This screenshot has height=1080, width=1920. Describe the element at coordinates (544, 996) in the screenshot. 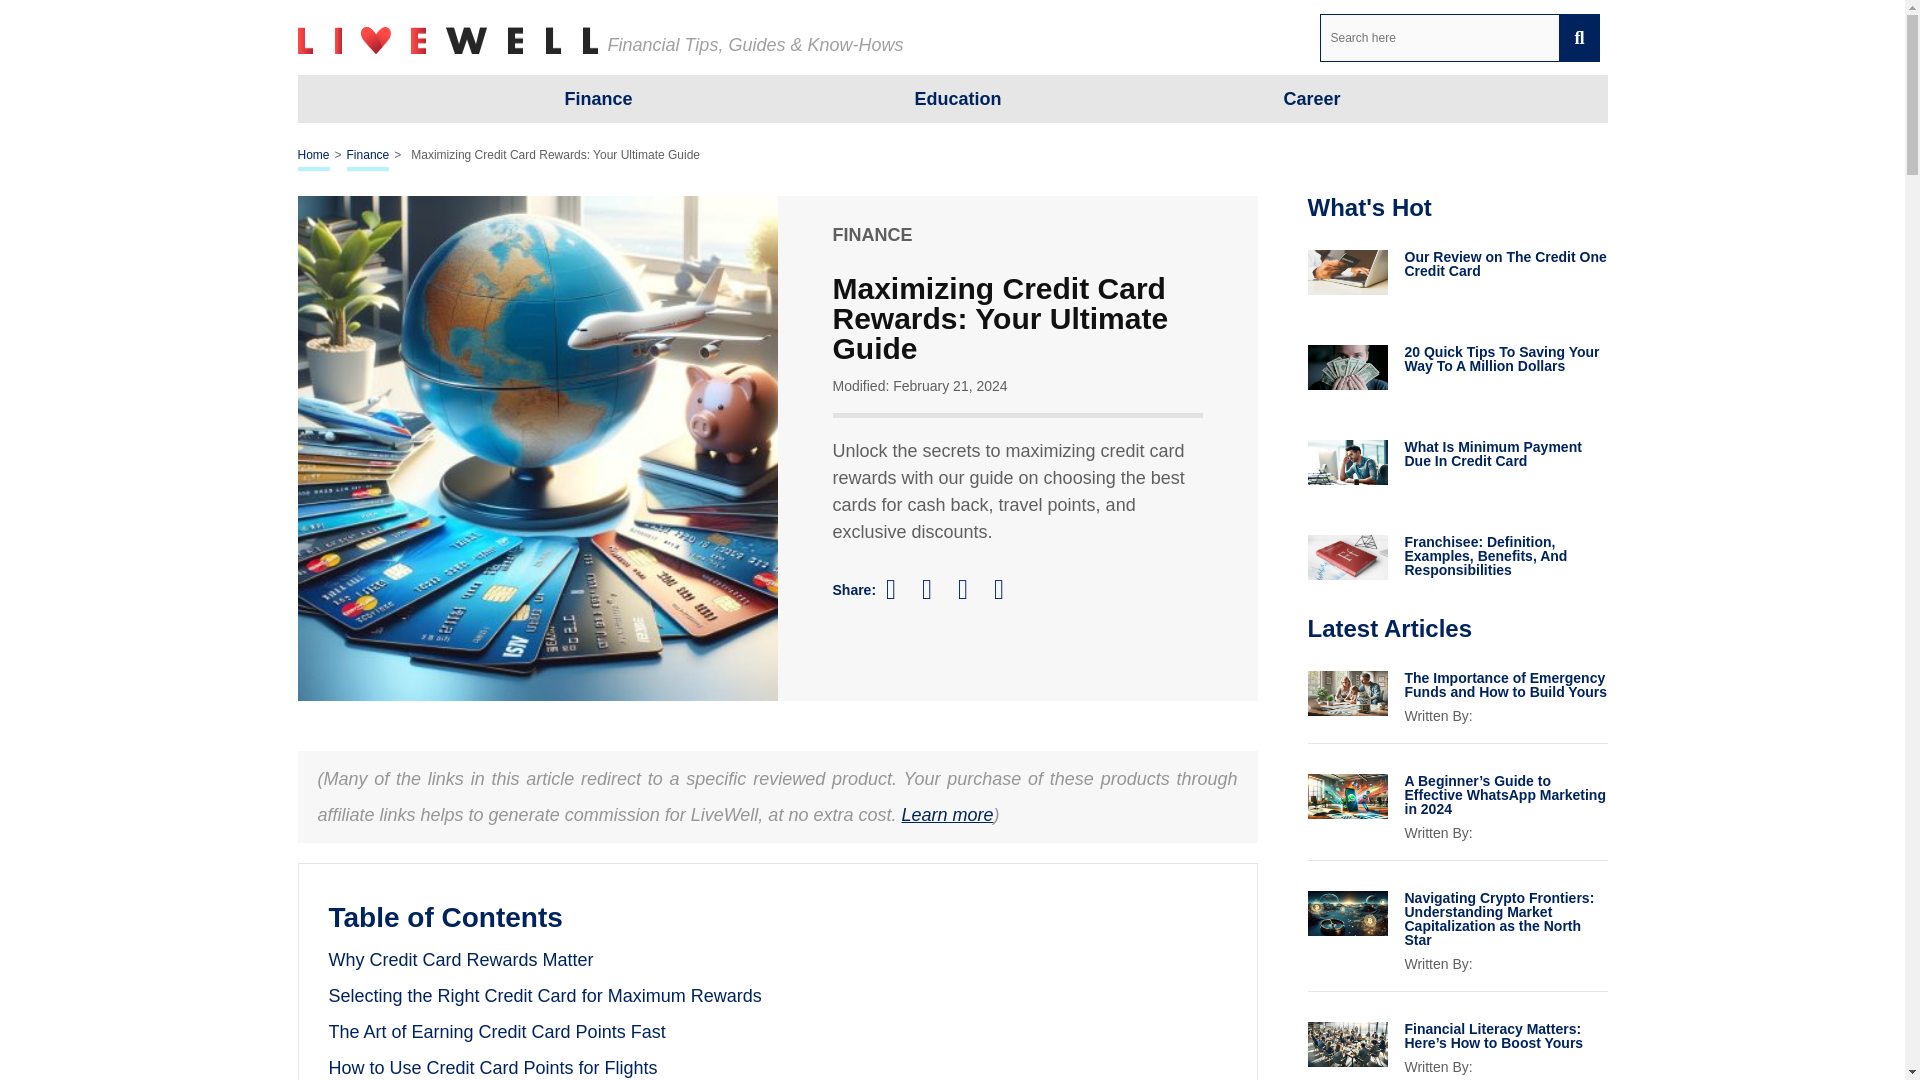

I see `Selecting the Right Credit Card for Maximum Rewards` at that location.